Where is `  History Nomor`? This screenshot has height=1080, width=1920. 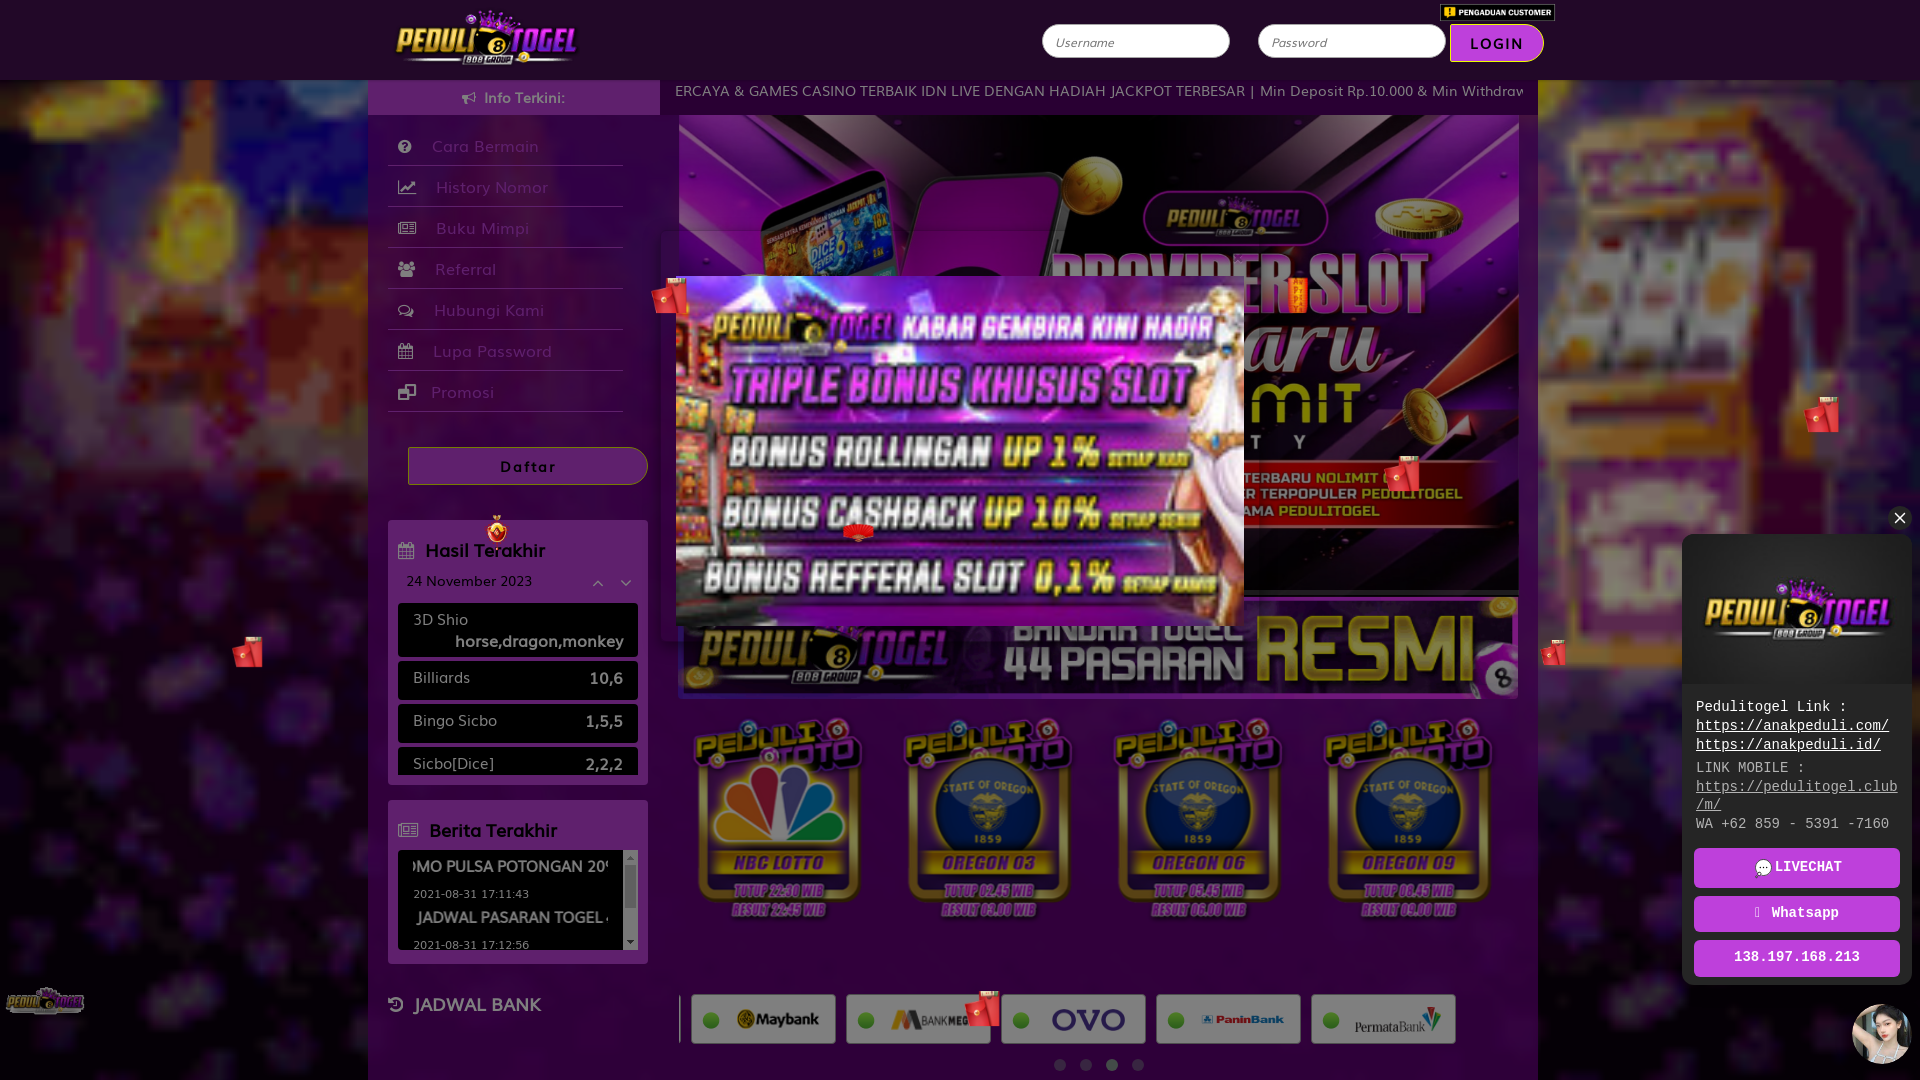
  History Nomor is located at coordinates (506, 186).